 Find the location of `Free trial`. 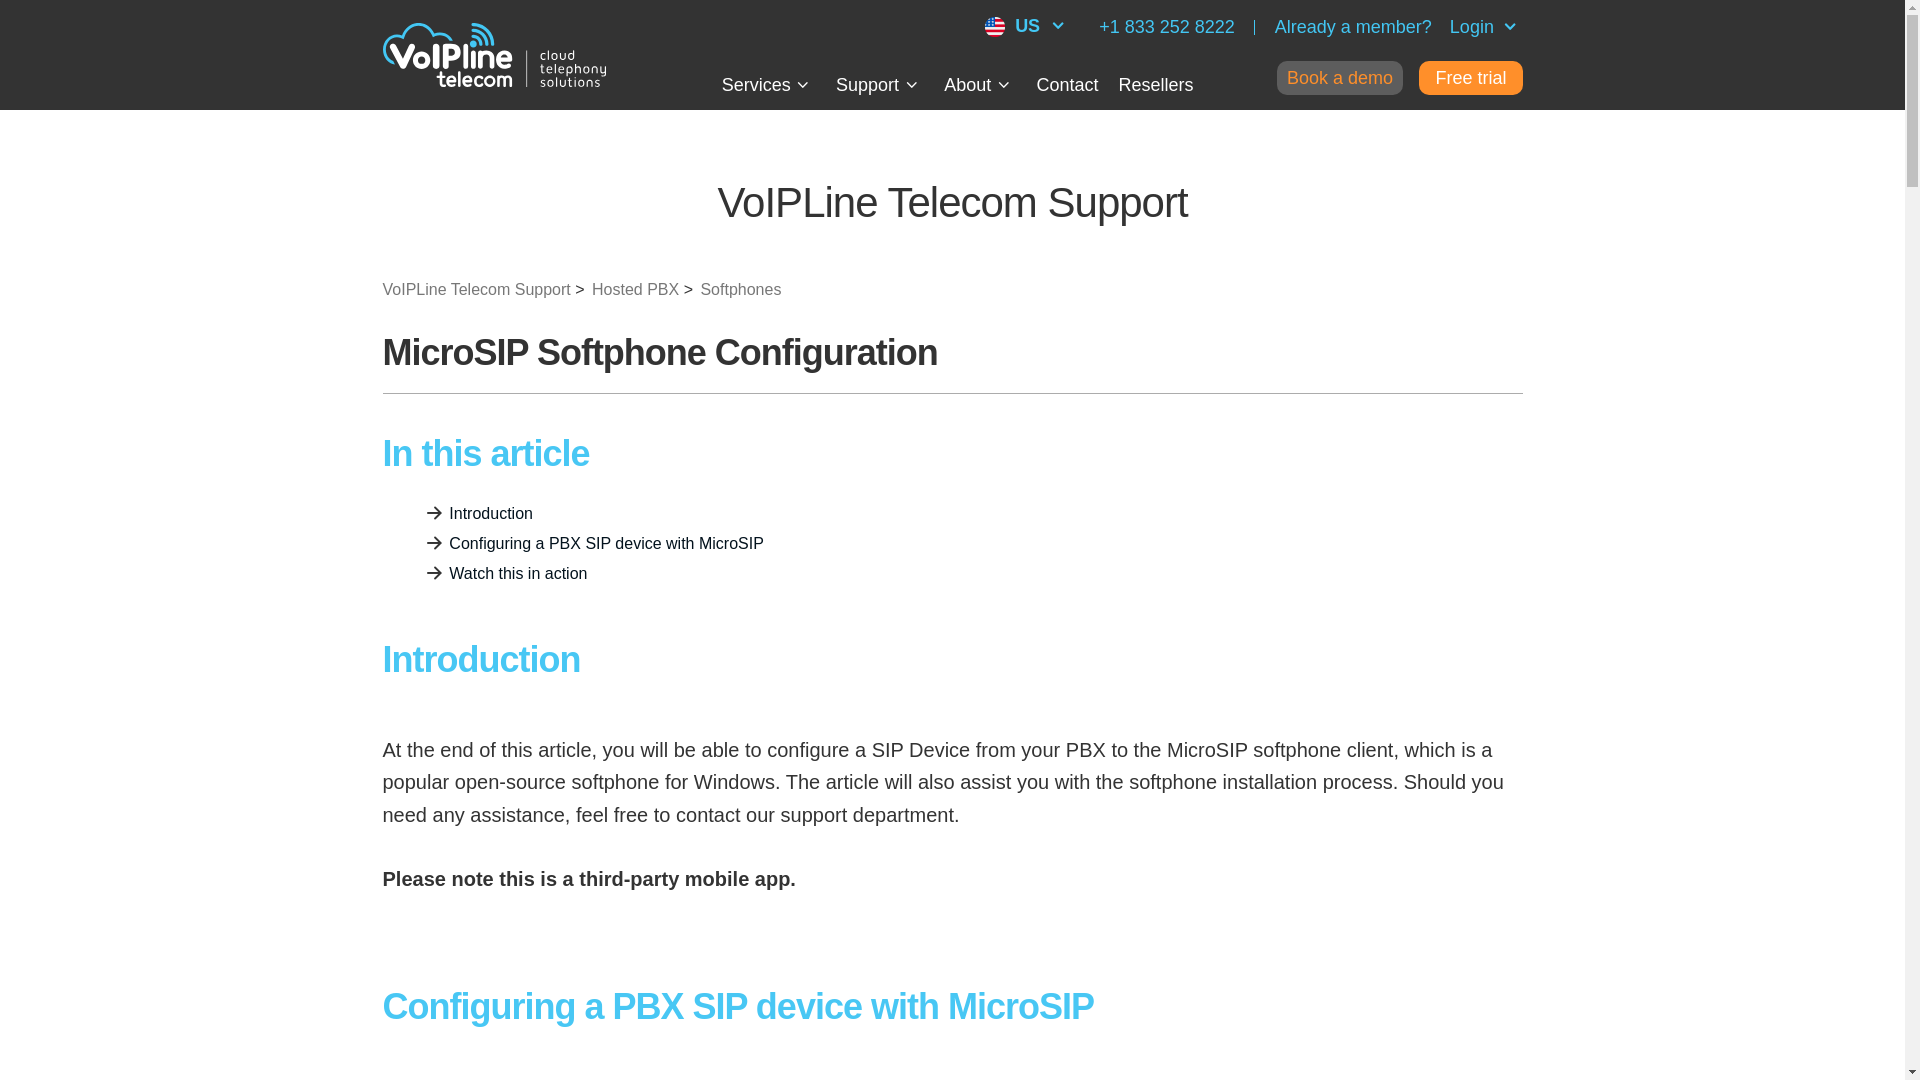

Free trial is located at coordinates (1470, 78).